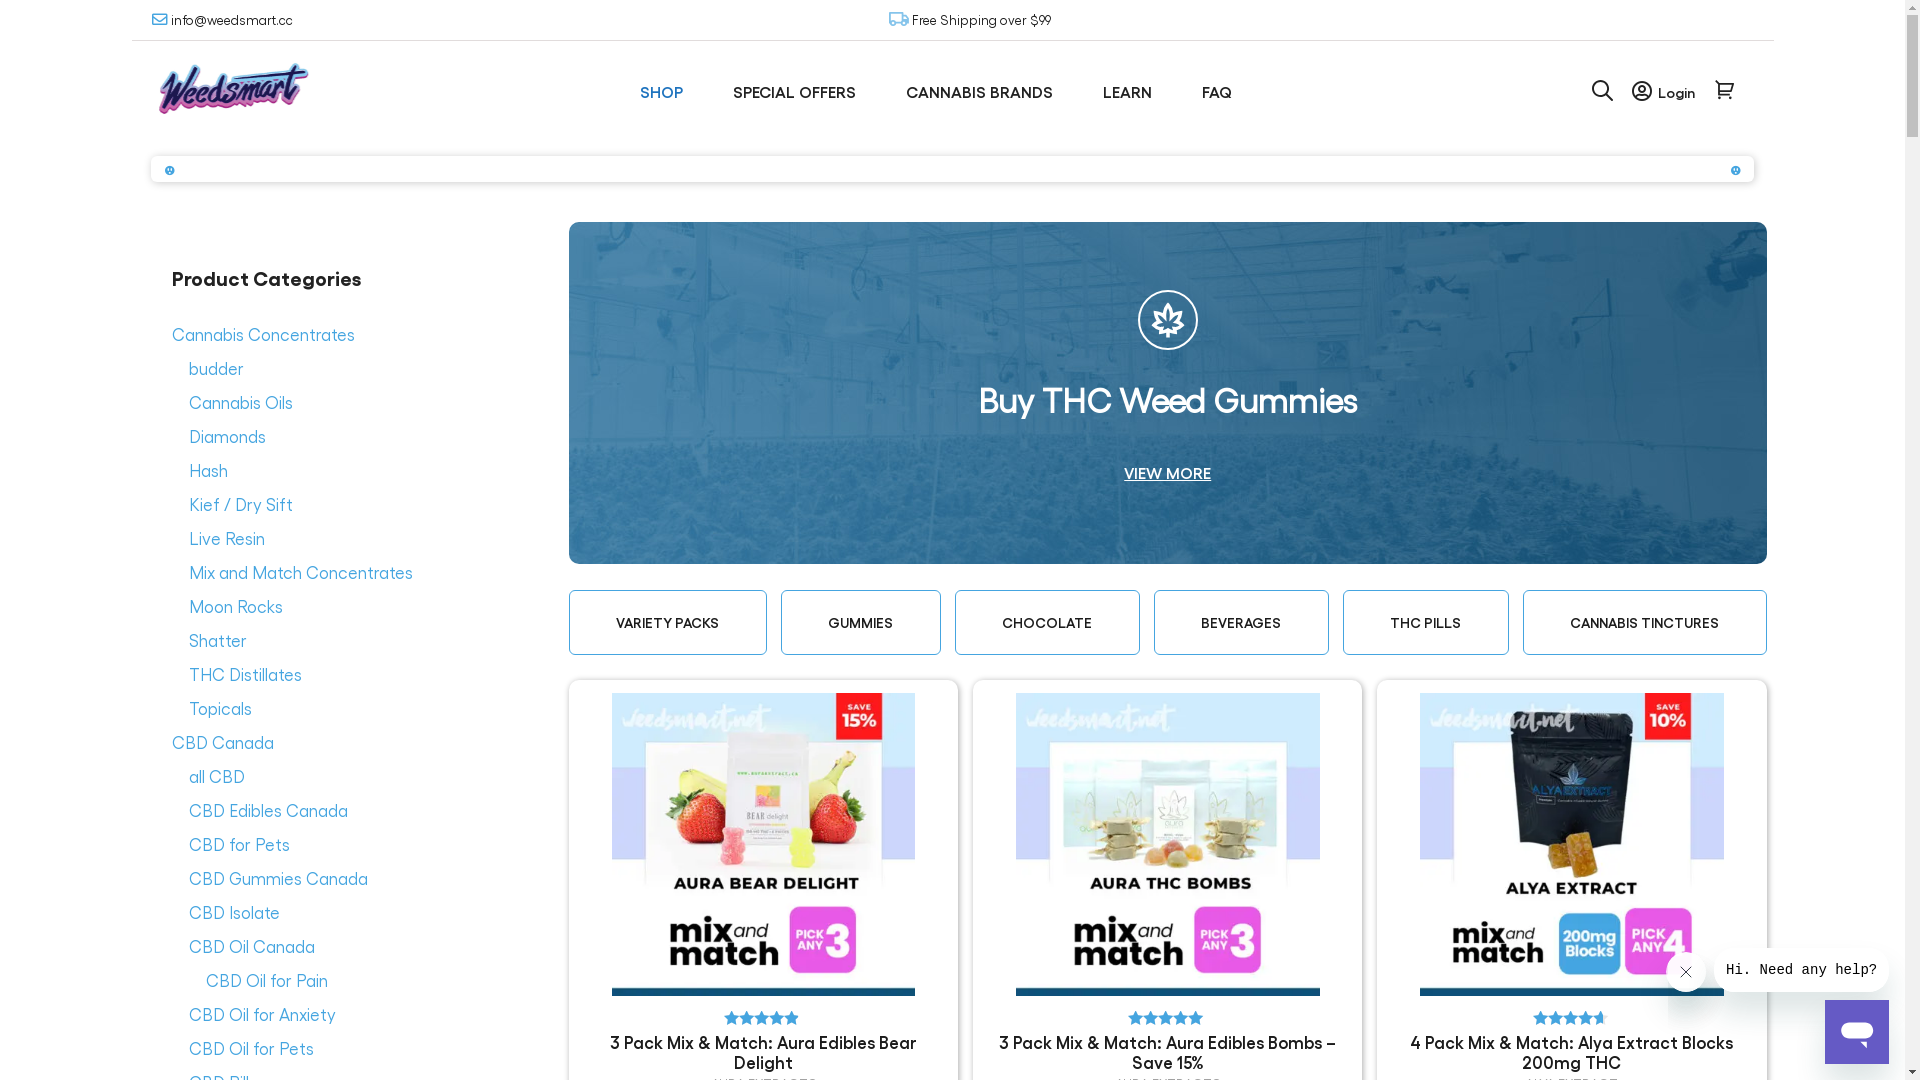  What do you see at coordinates (1572, 845) in the screenshot?
I see `weedsmart_image_Alya Extract 200mg Blocks Pick any 4` at bounding box center [1572, 845].